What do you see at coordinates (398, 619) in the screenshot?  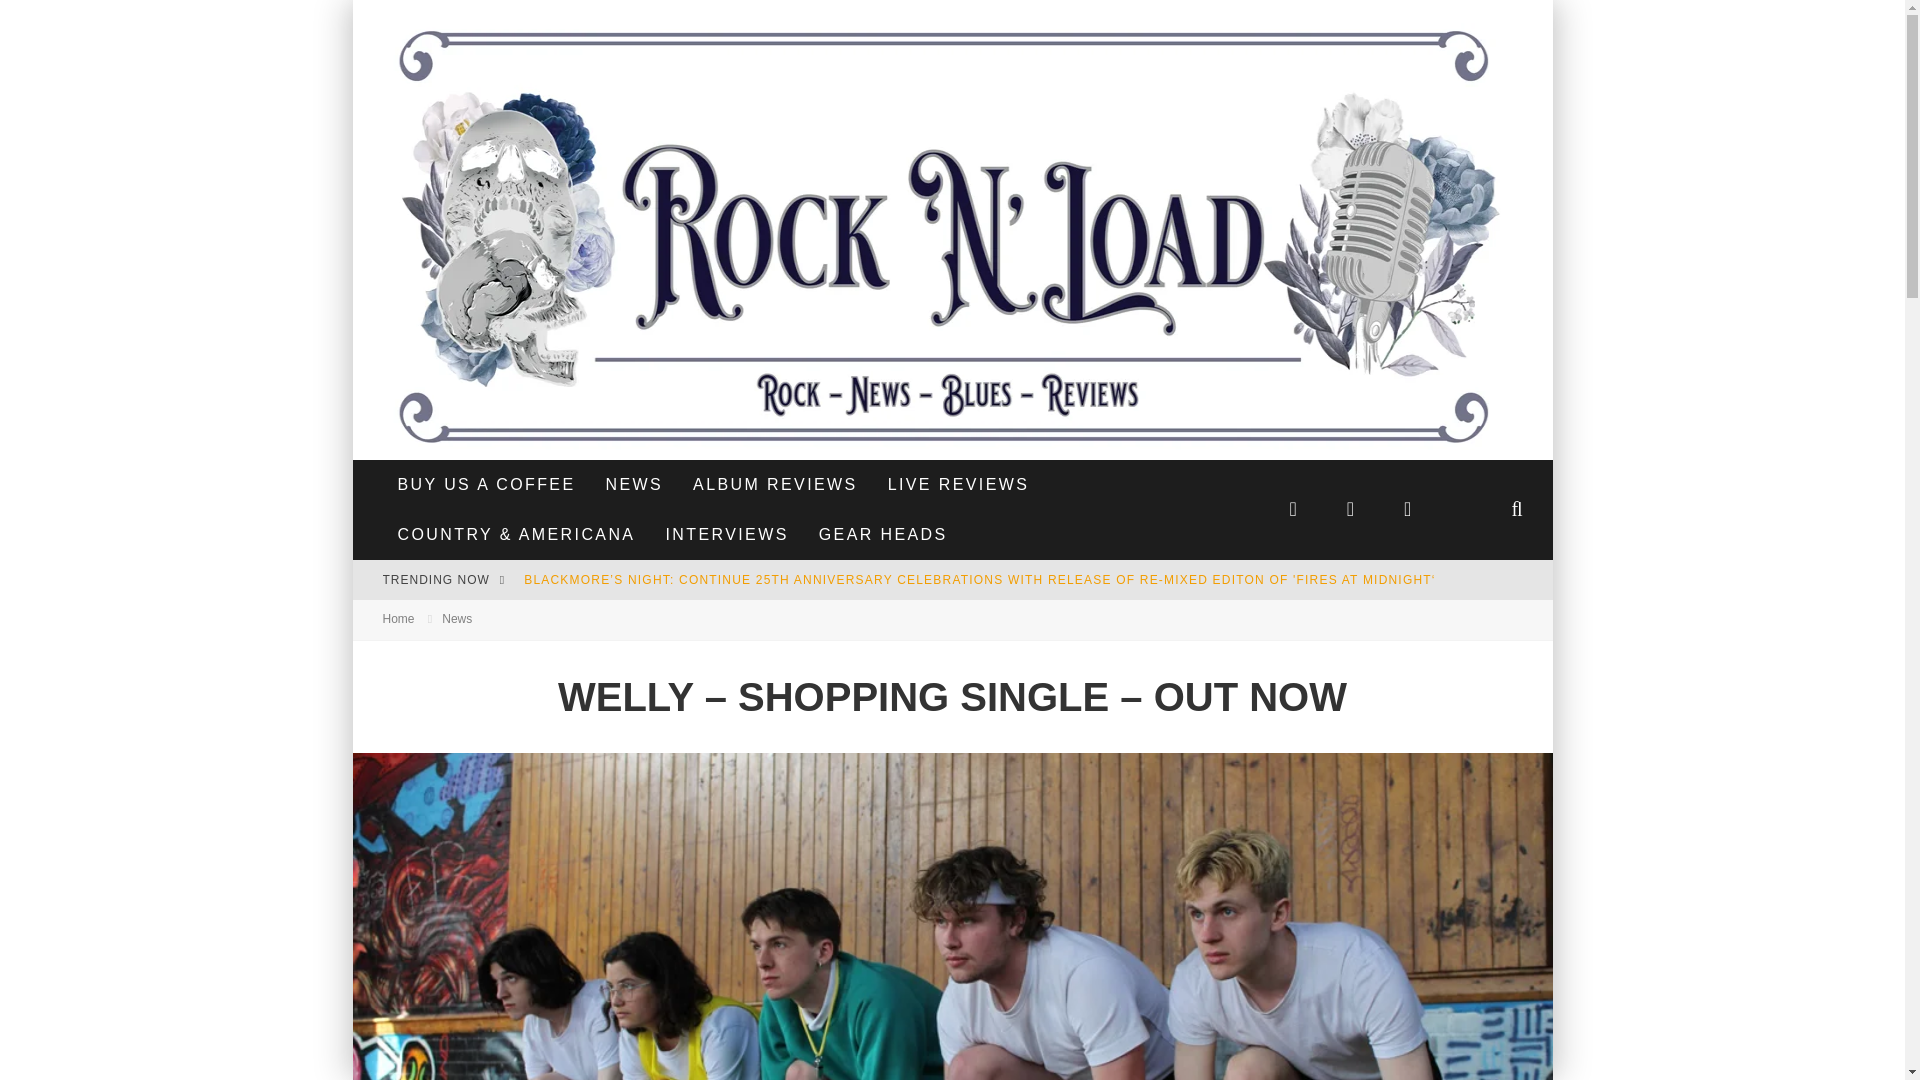 I see `Home` at bounding box center [398, 619].